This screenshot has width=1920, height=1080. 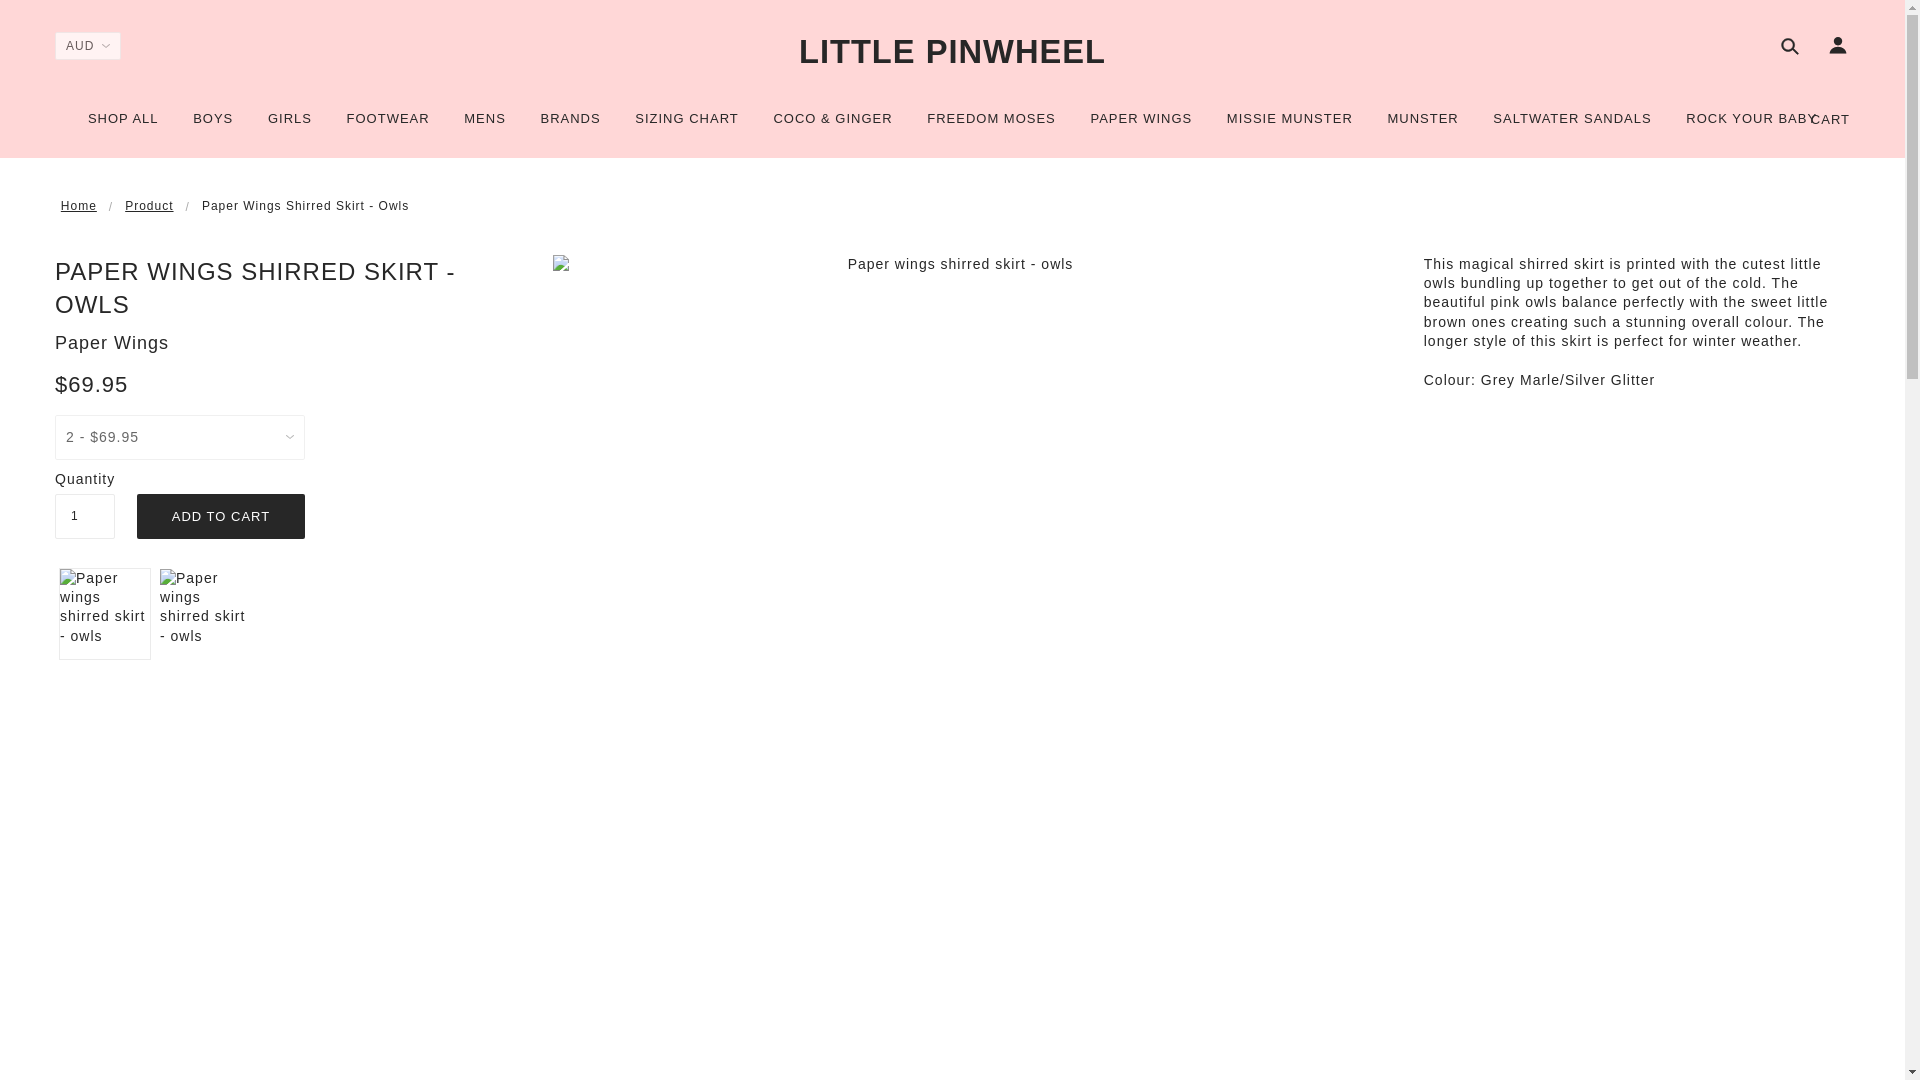 What do you see at coordinates (290, 126) in the screenshot?
I see `GIRLS` at bounding box center [290, 126].